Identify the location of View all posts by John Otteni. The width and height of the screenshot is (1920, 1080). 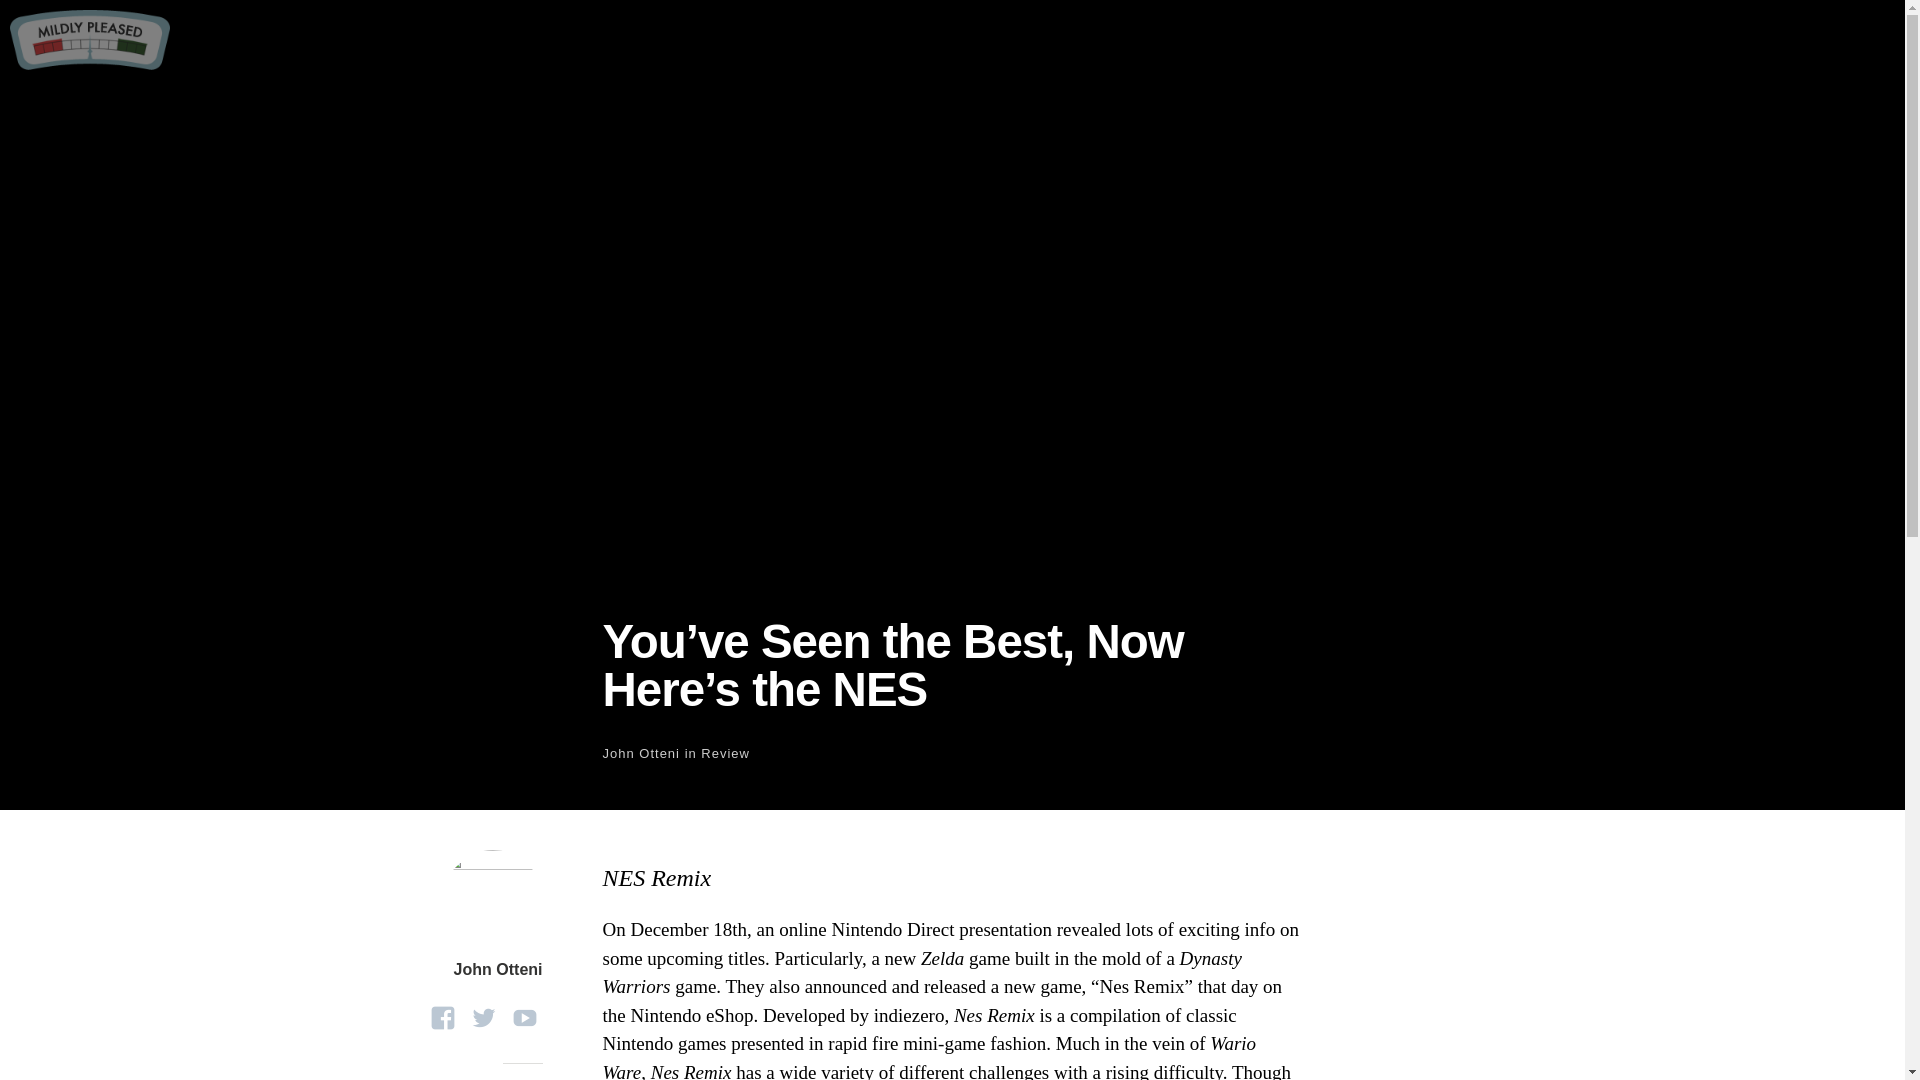
(640, 754).